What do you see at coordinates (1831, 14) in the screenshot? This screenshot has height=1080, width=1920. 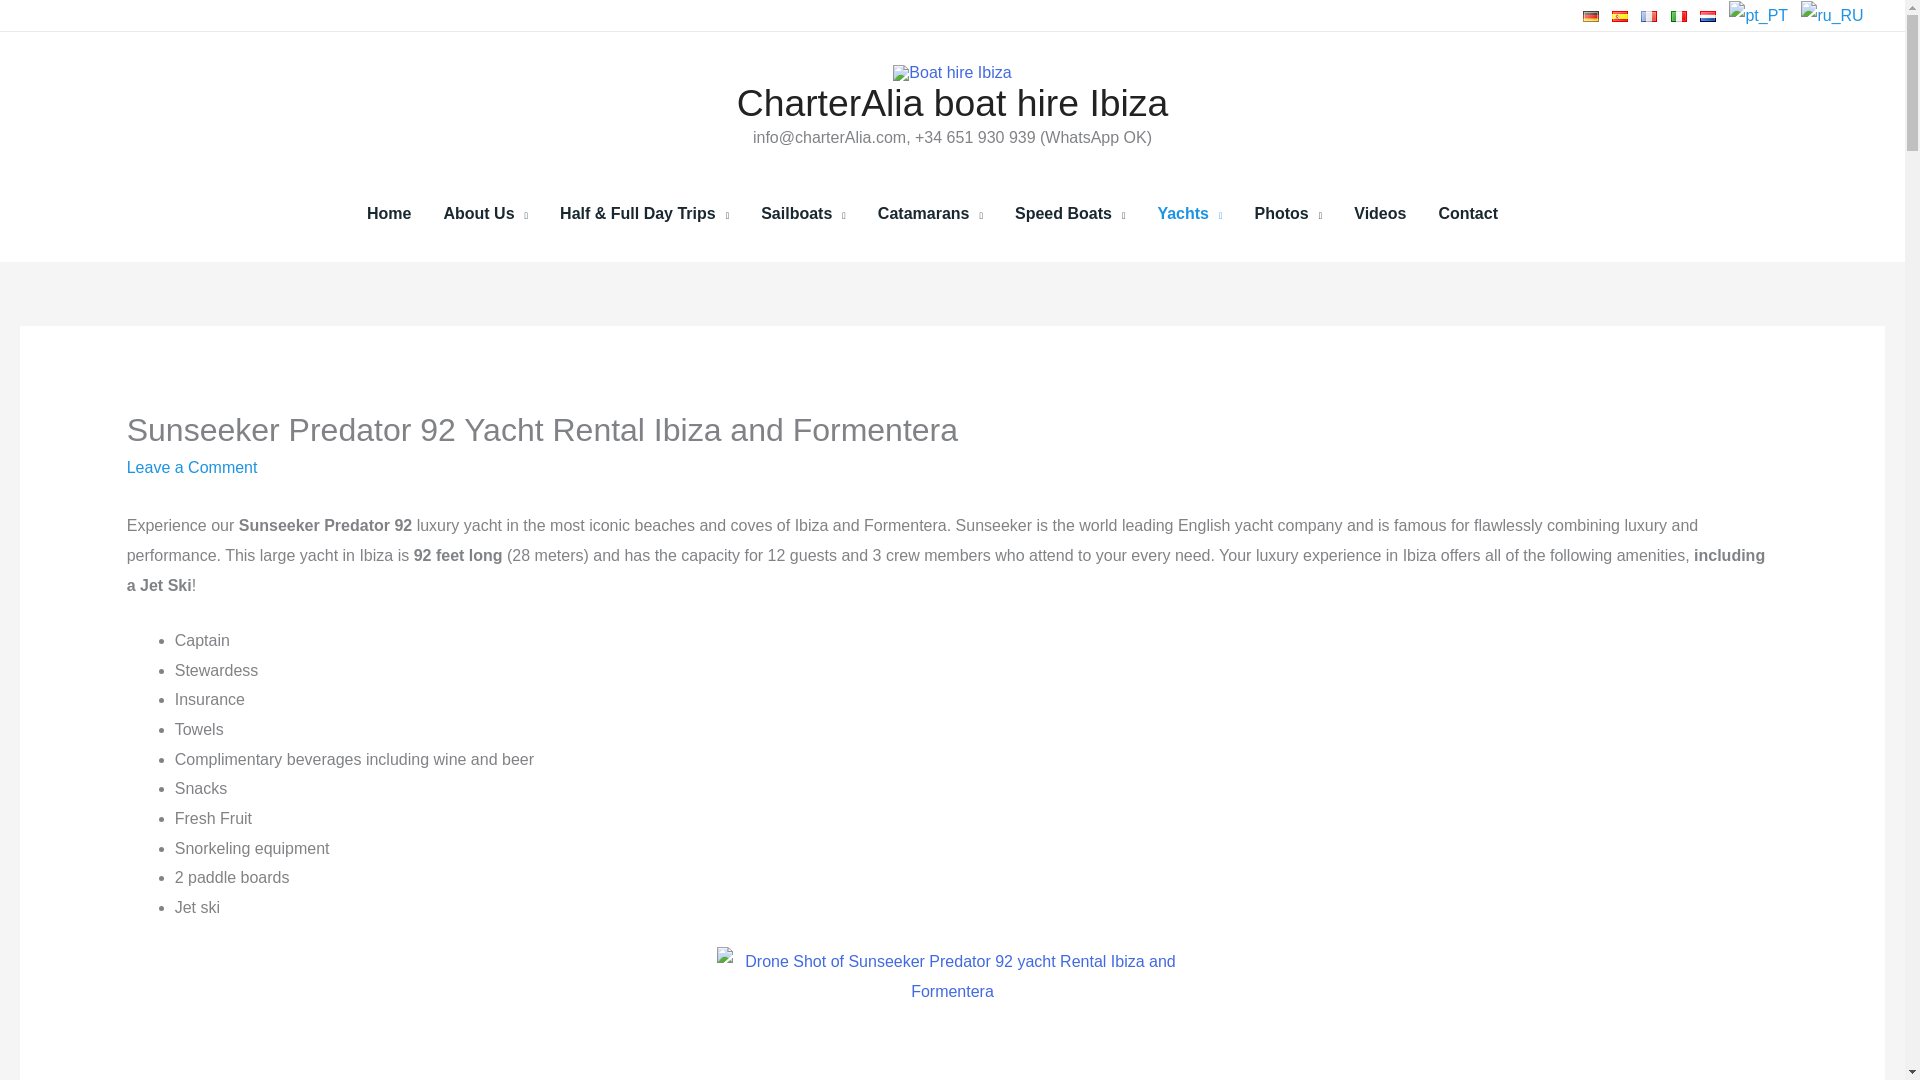 I see `Russian` at bounding box center [1831, 14].